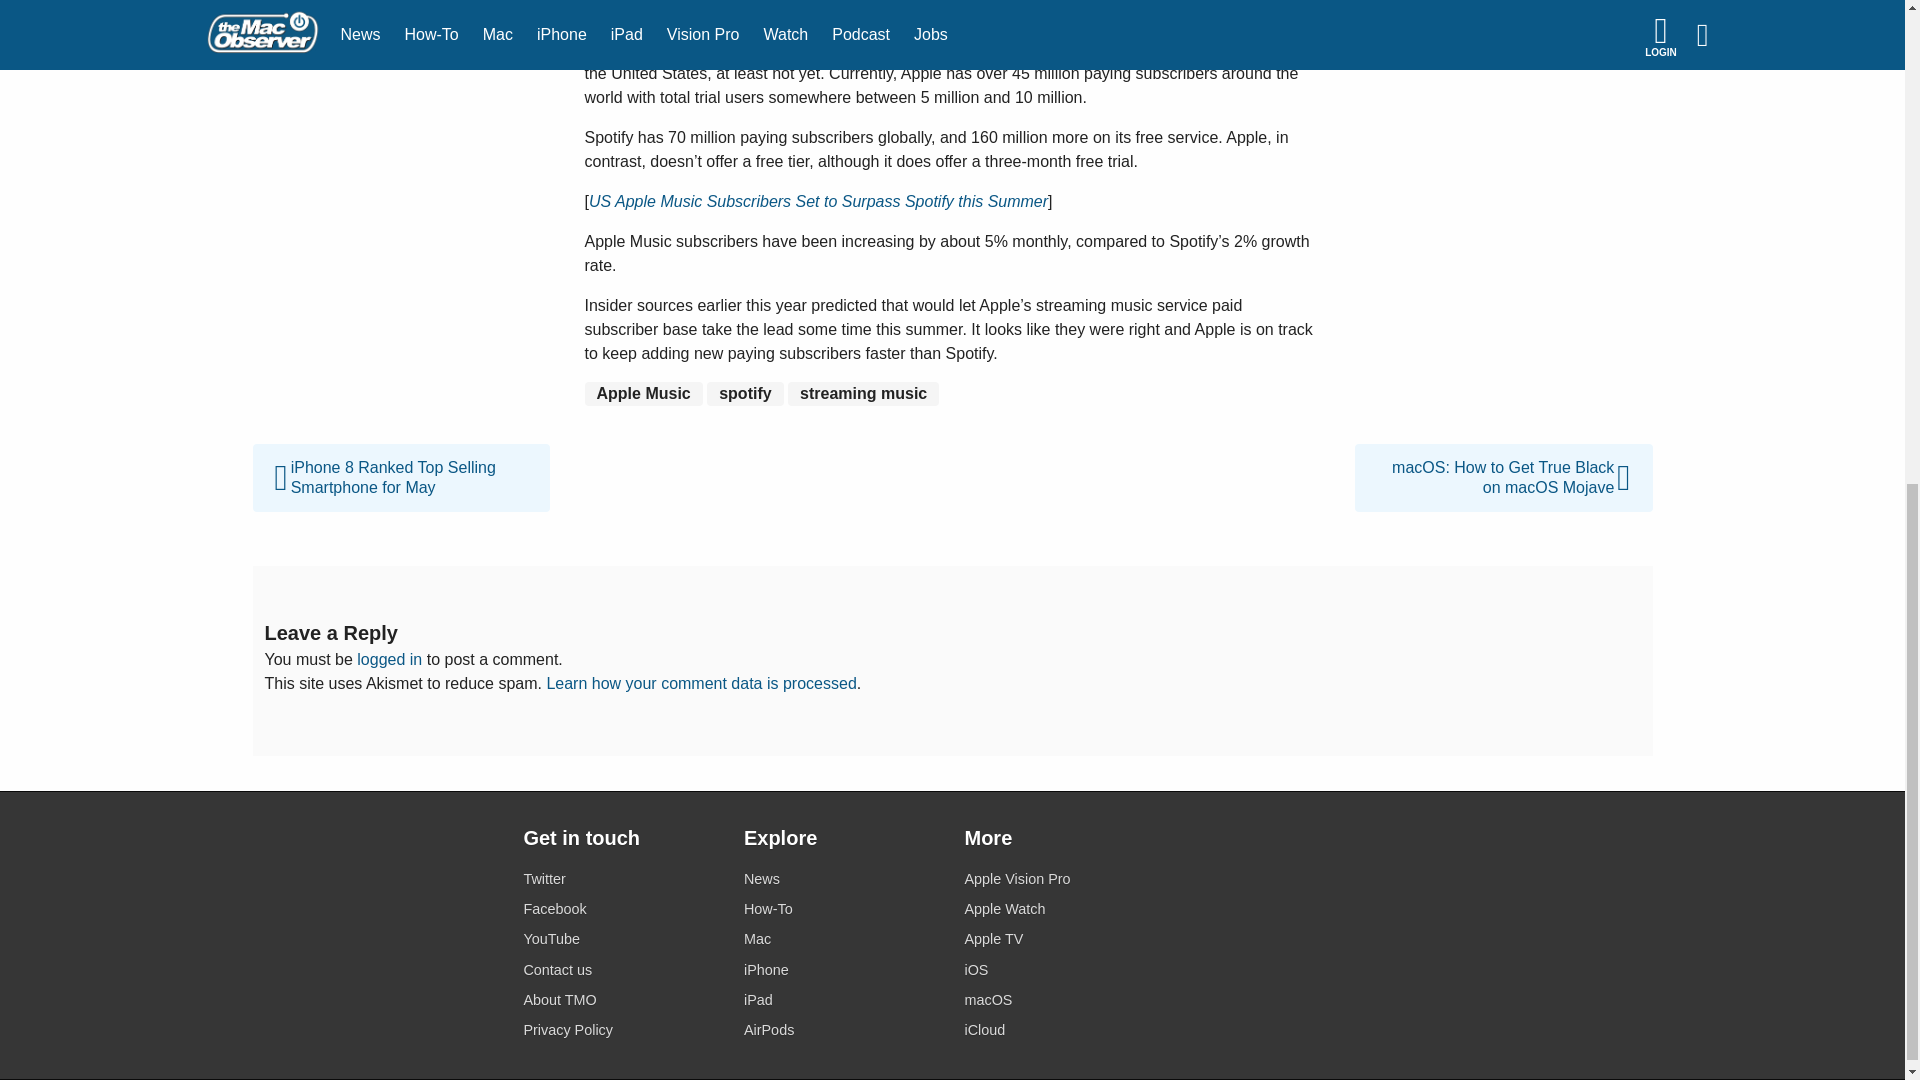 The height and width of the screenshot is (1080, 1920). Describe the element at coordinates (842, 938) in the screenshot. I see `Mac` at that location.